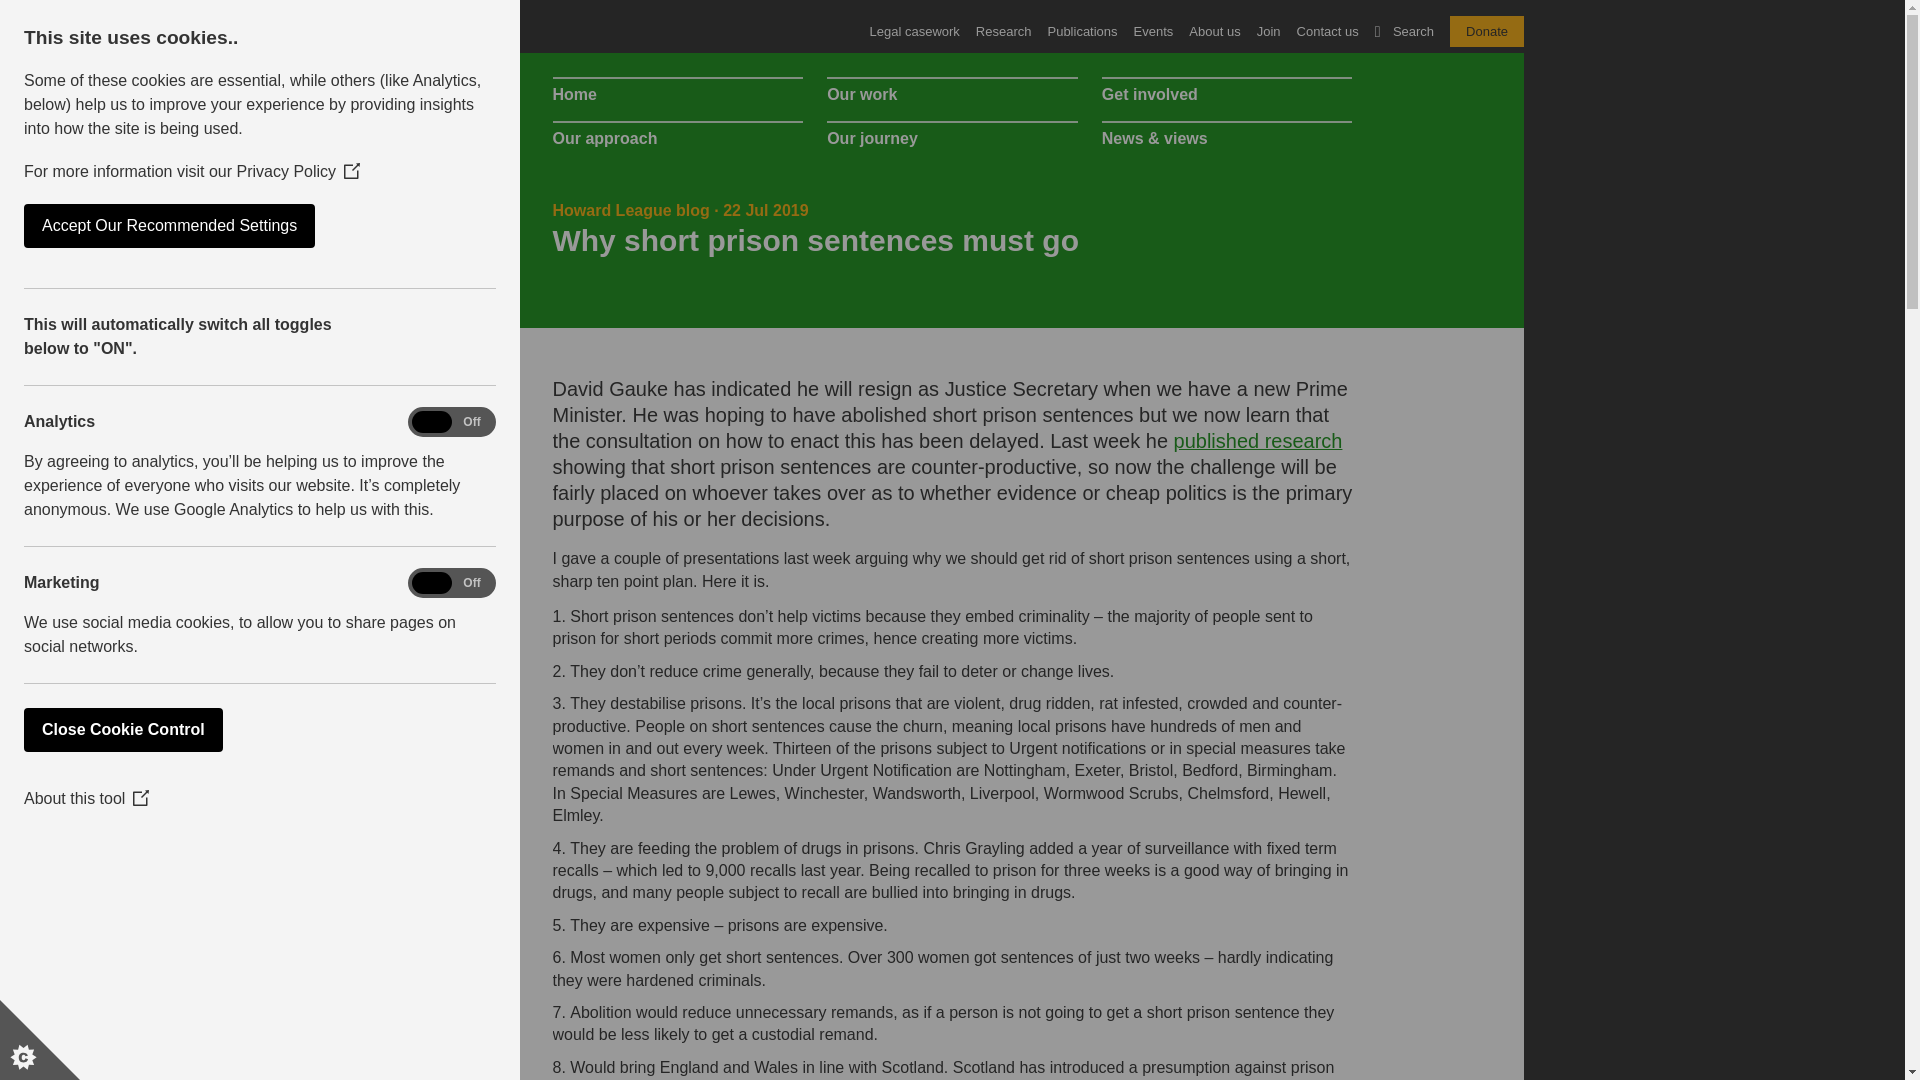 The image size is (1920, 1080). Describe the element at coordinates (1328, 31) in the screenshot. I see `Contact us` at that location.